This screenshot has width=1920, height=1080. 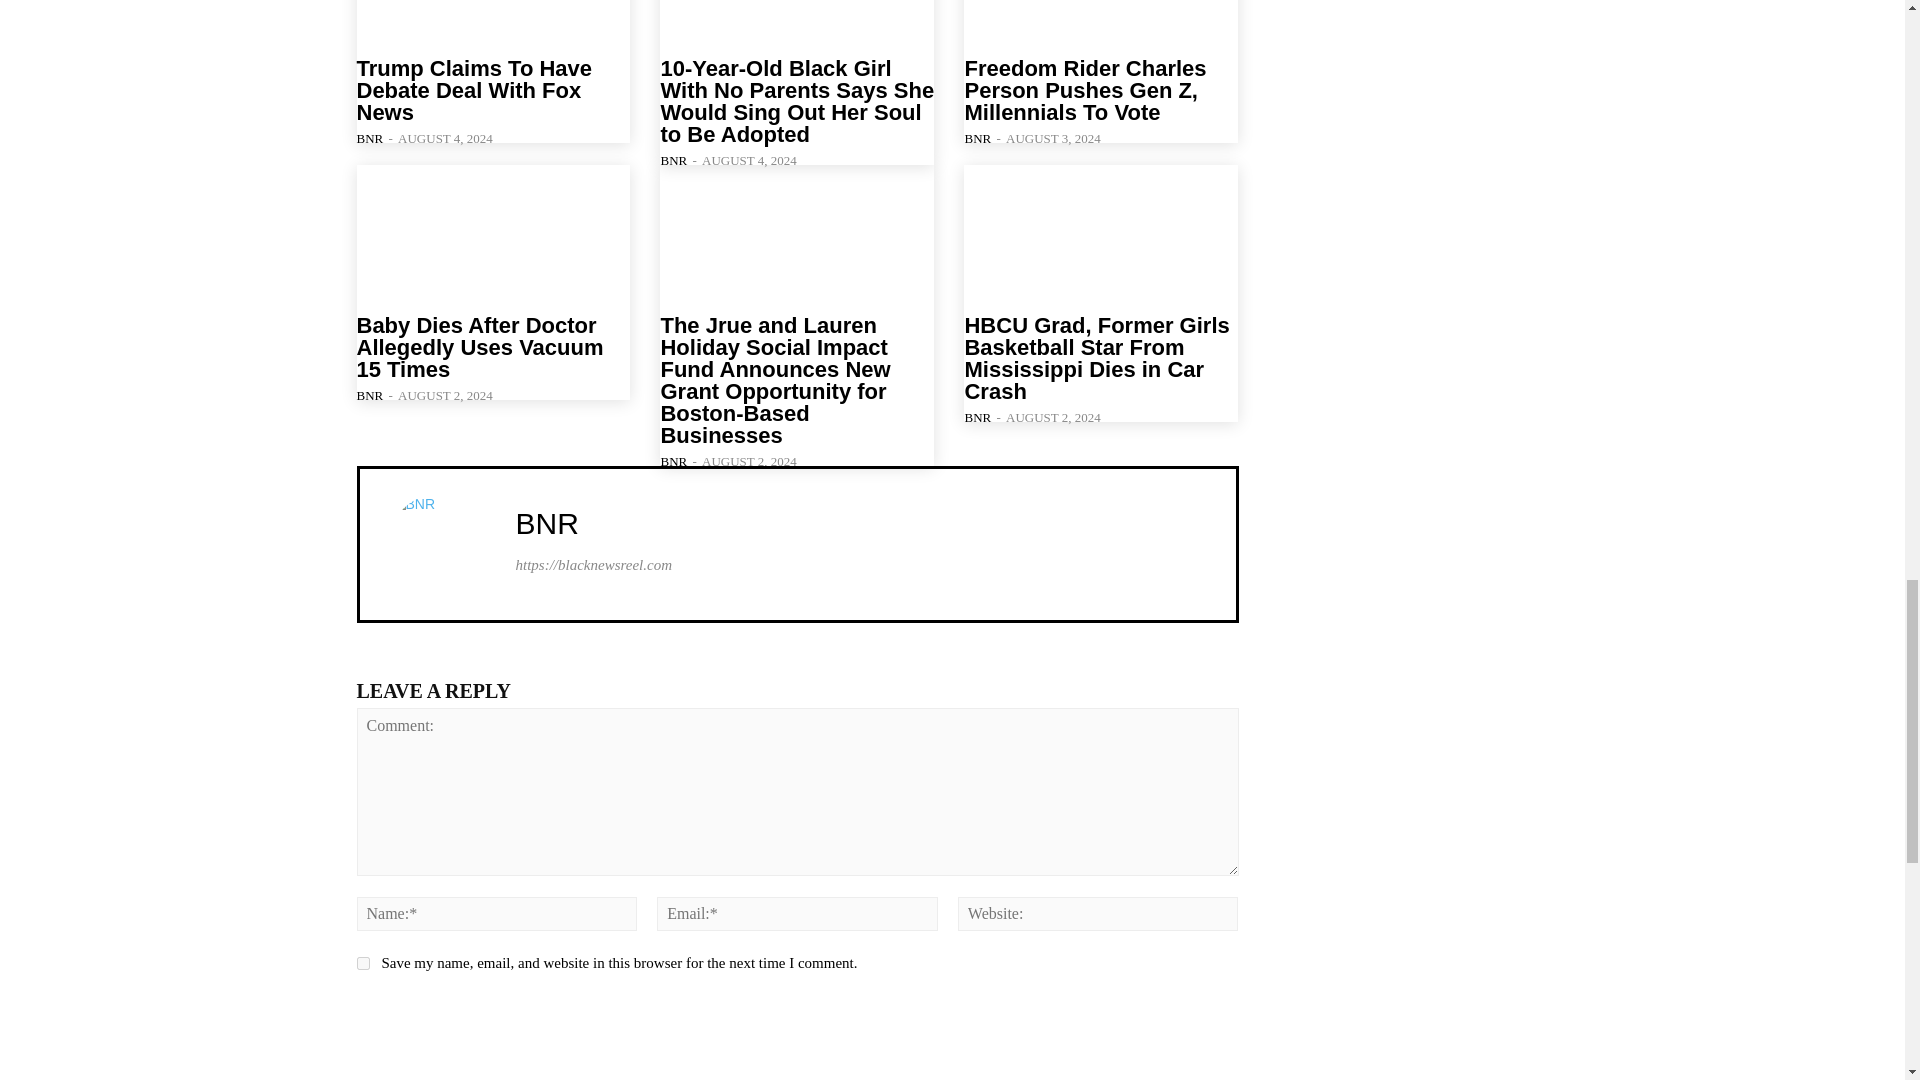 What do you see at coordinates (362, 962) in the screenshot?
I see `yes` at bounding box center [362, 962].